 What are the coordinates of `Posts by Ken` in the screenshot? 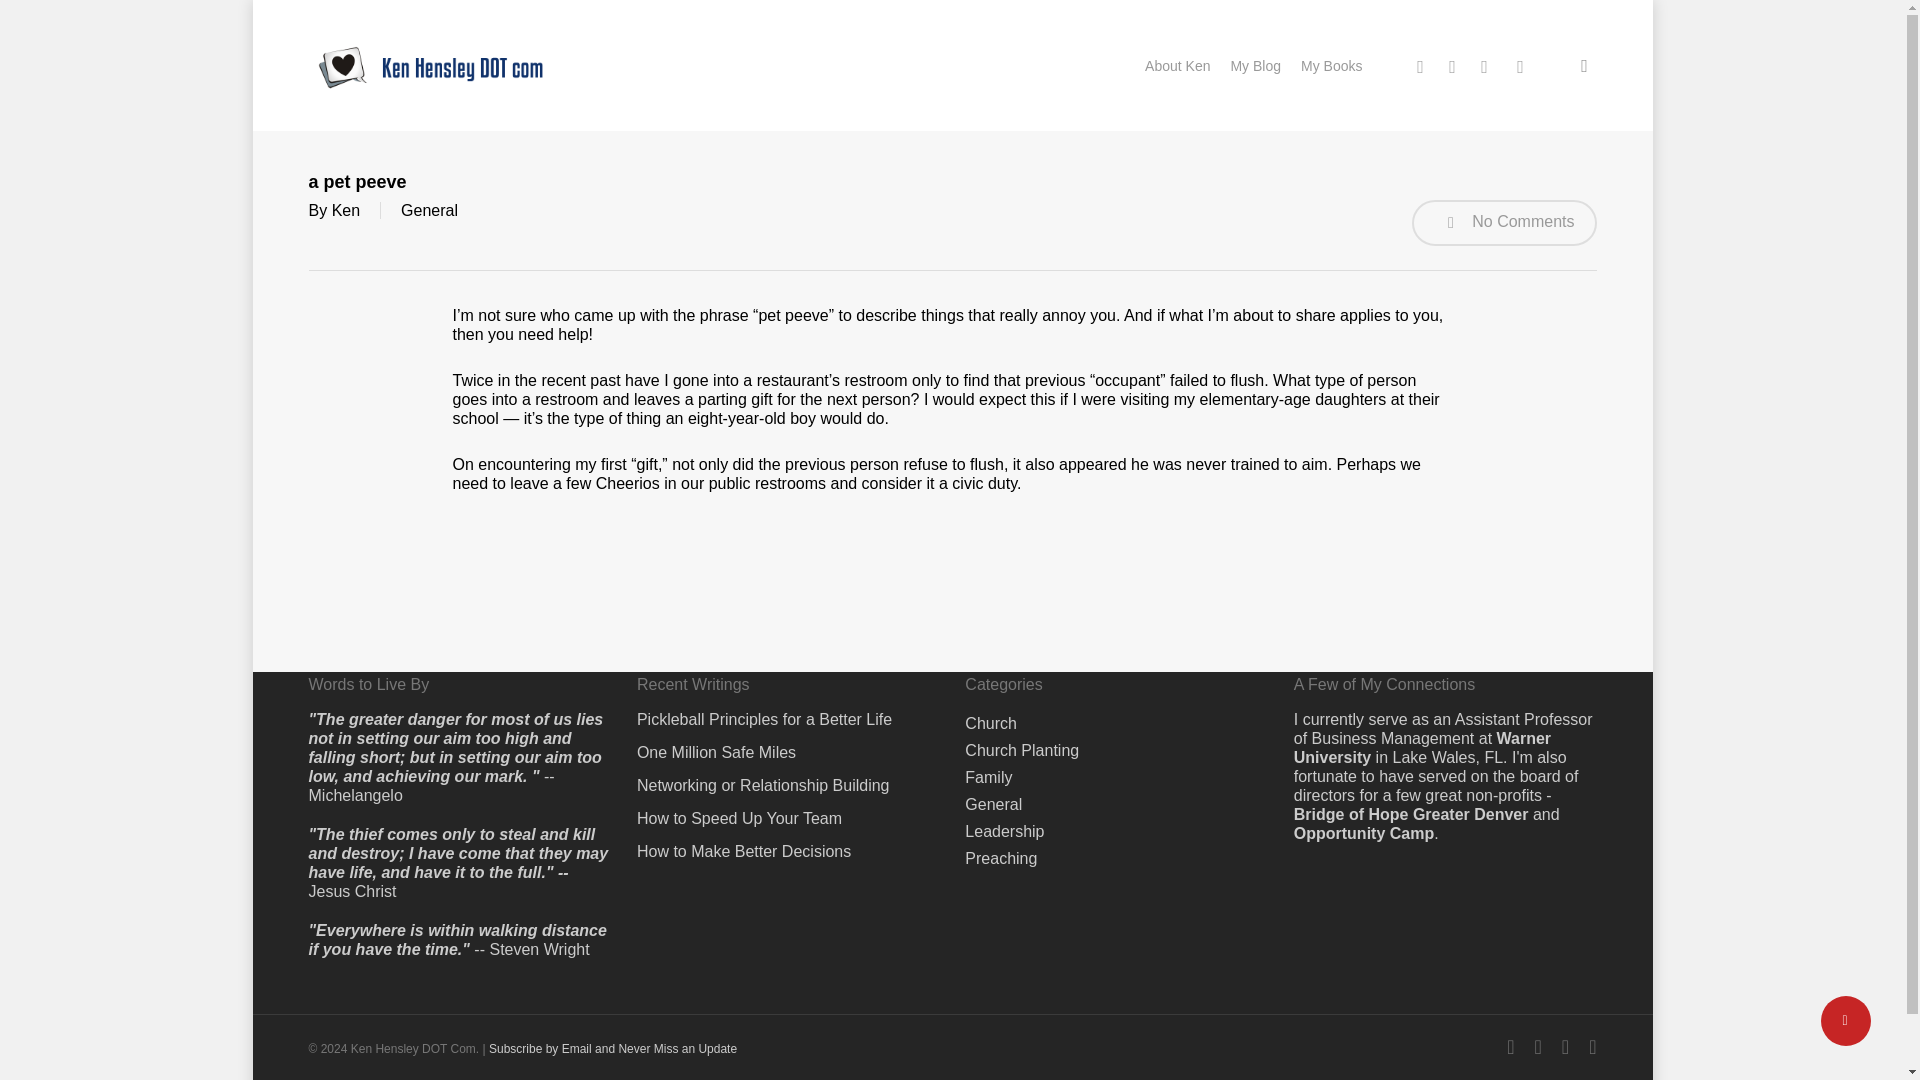 It's located at (346, 210).